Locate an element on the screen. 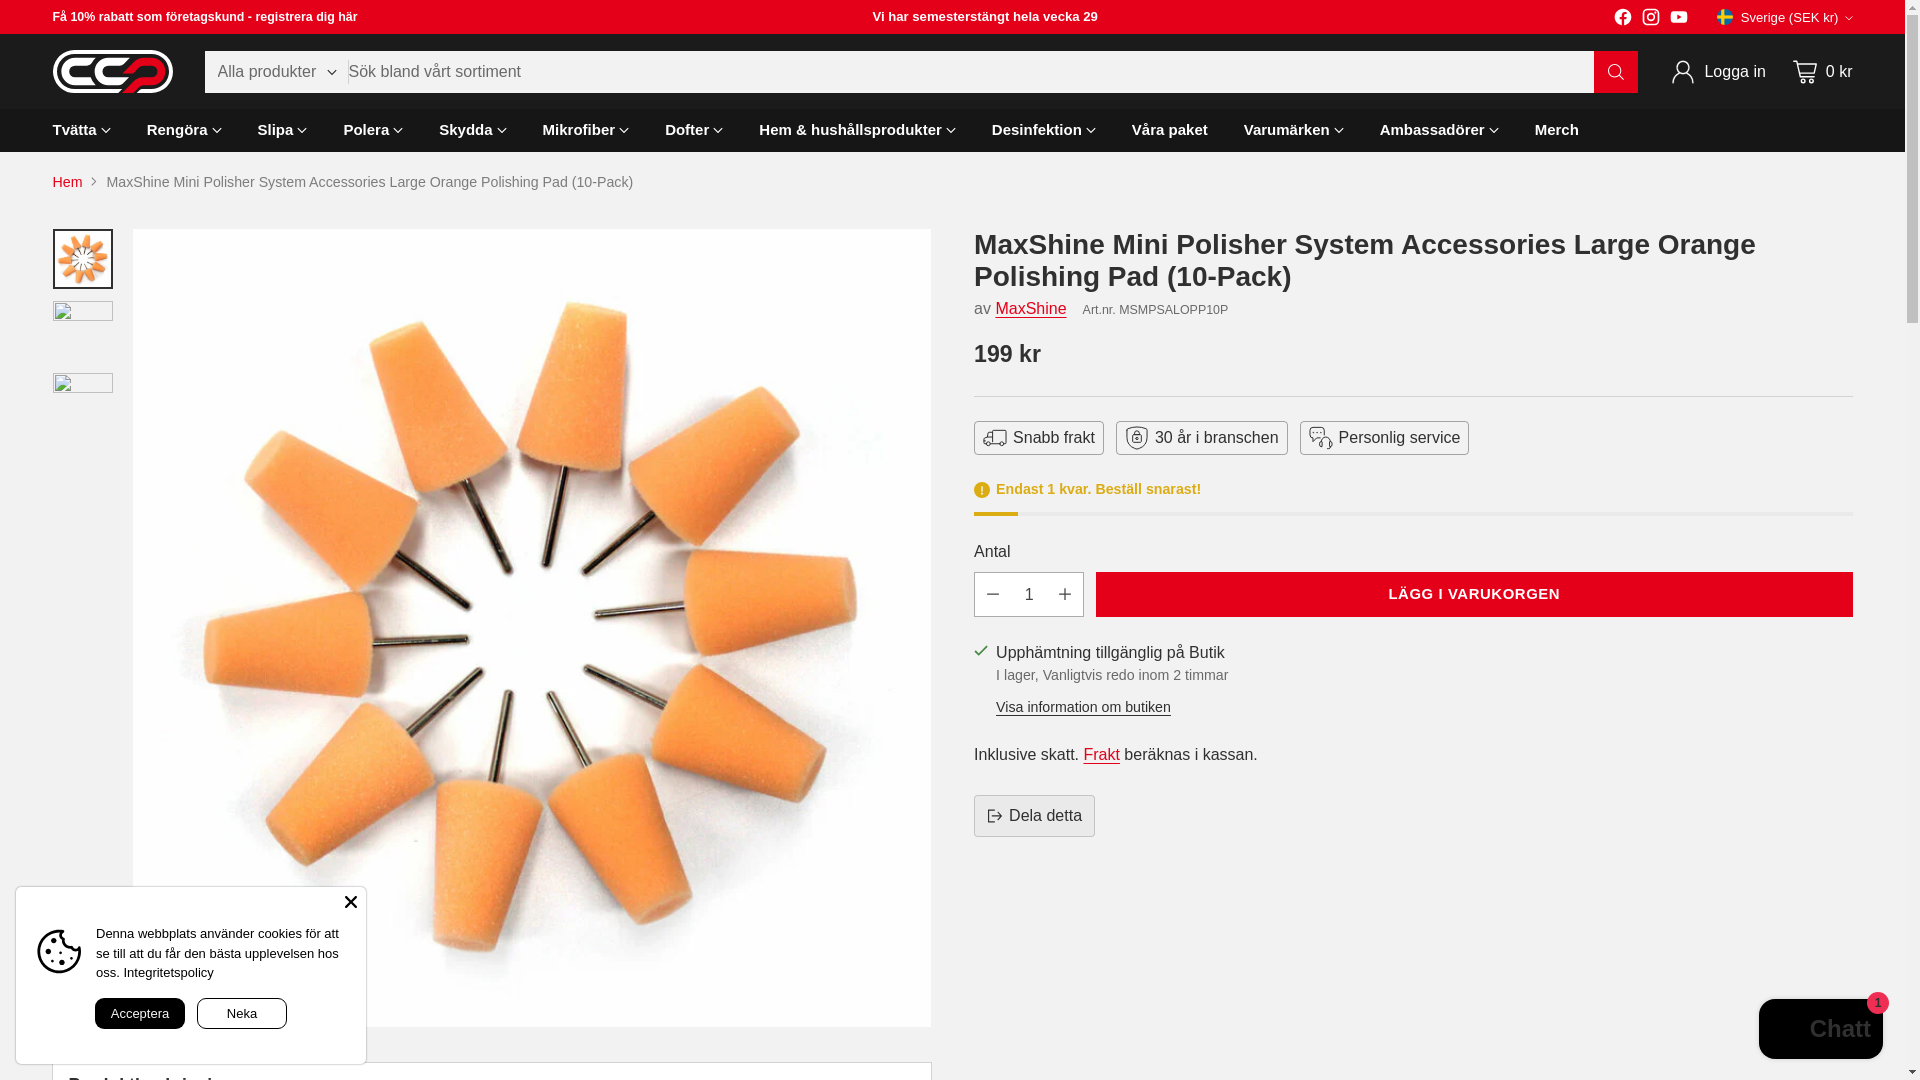 The width and height of the screenshot is (1920, 1080). Logga in is located at coordinates (1717, 71).